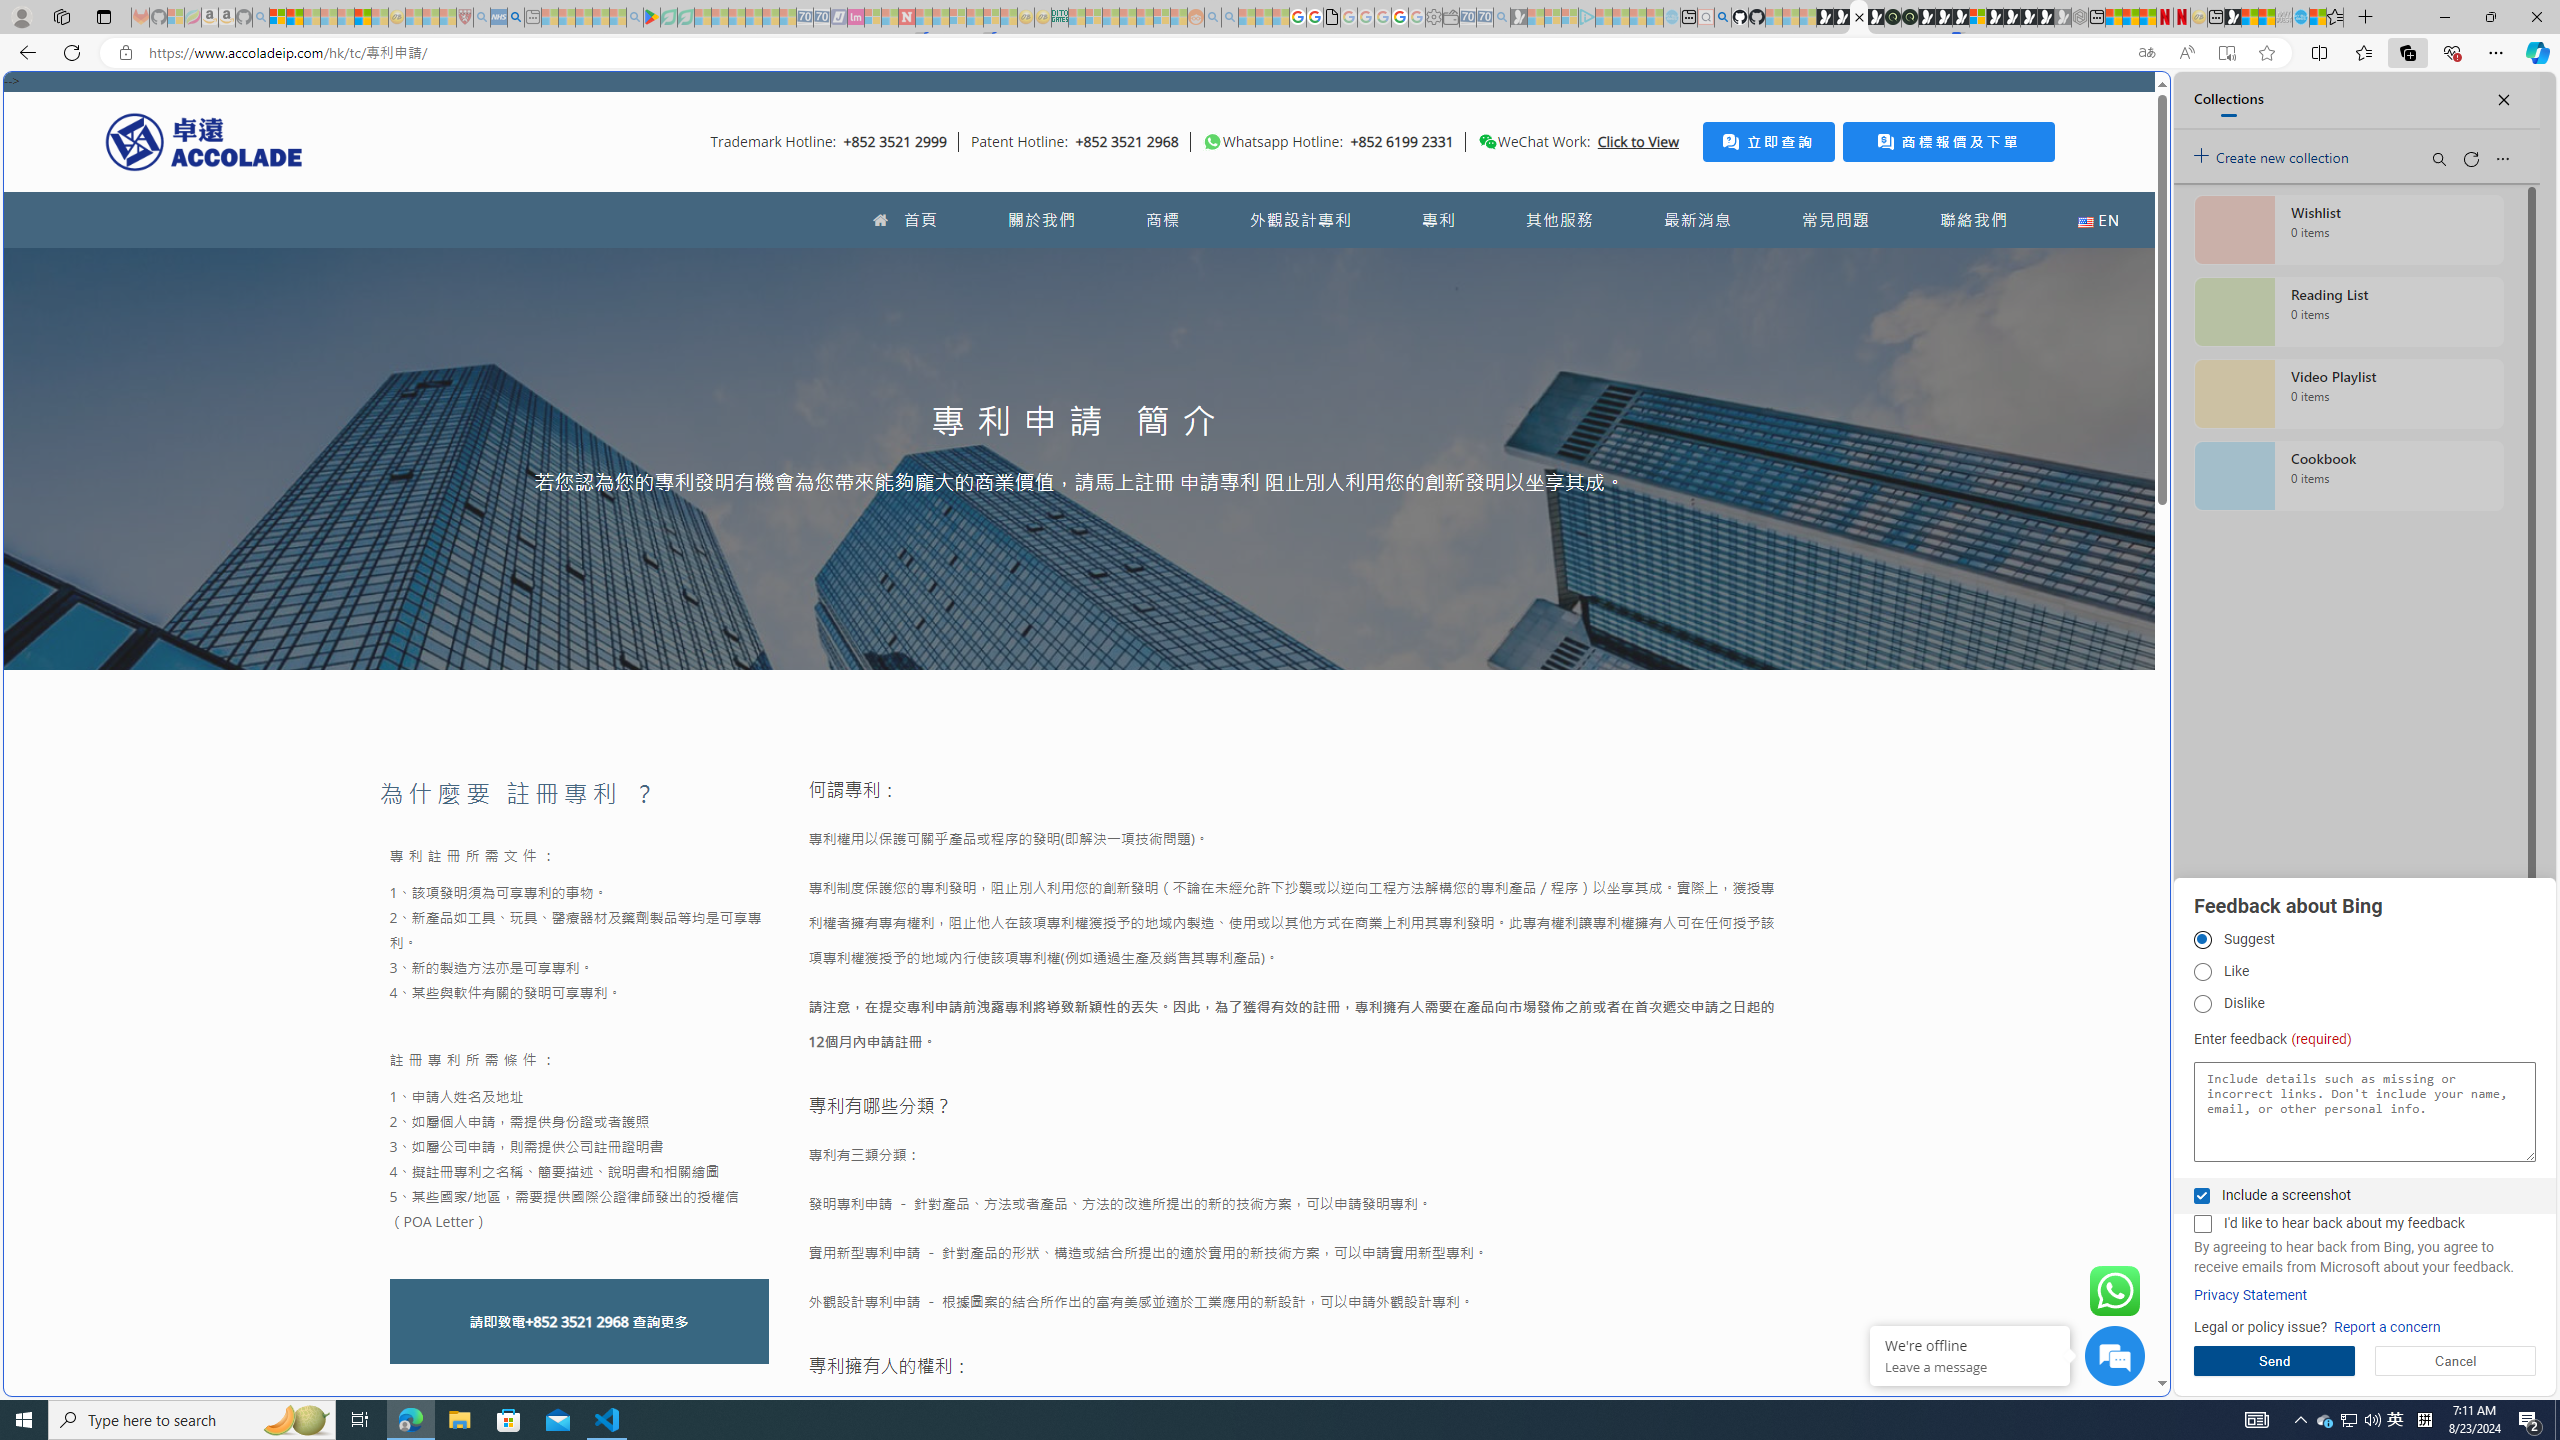  I want to click on Robert H. Shmerling, MD - Harvard Health - Sleeping, so click(464, 17).